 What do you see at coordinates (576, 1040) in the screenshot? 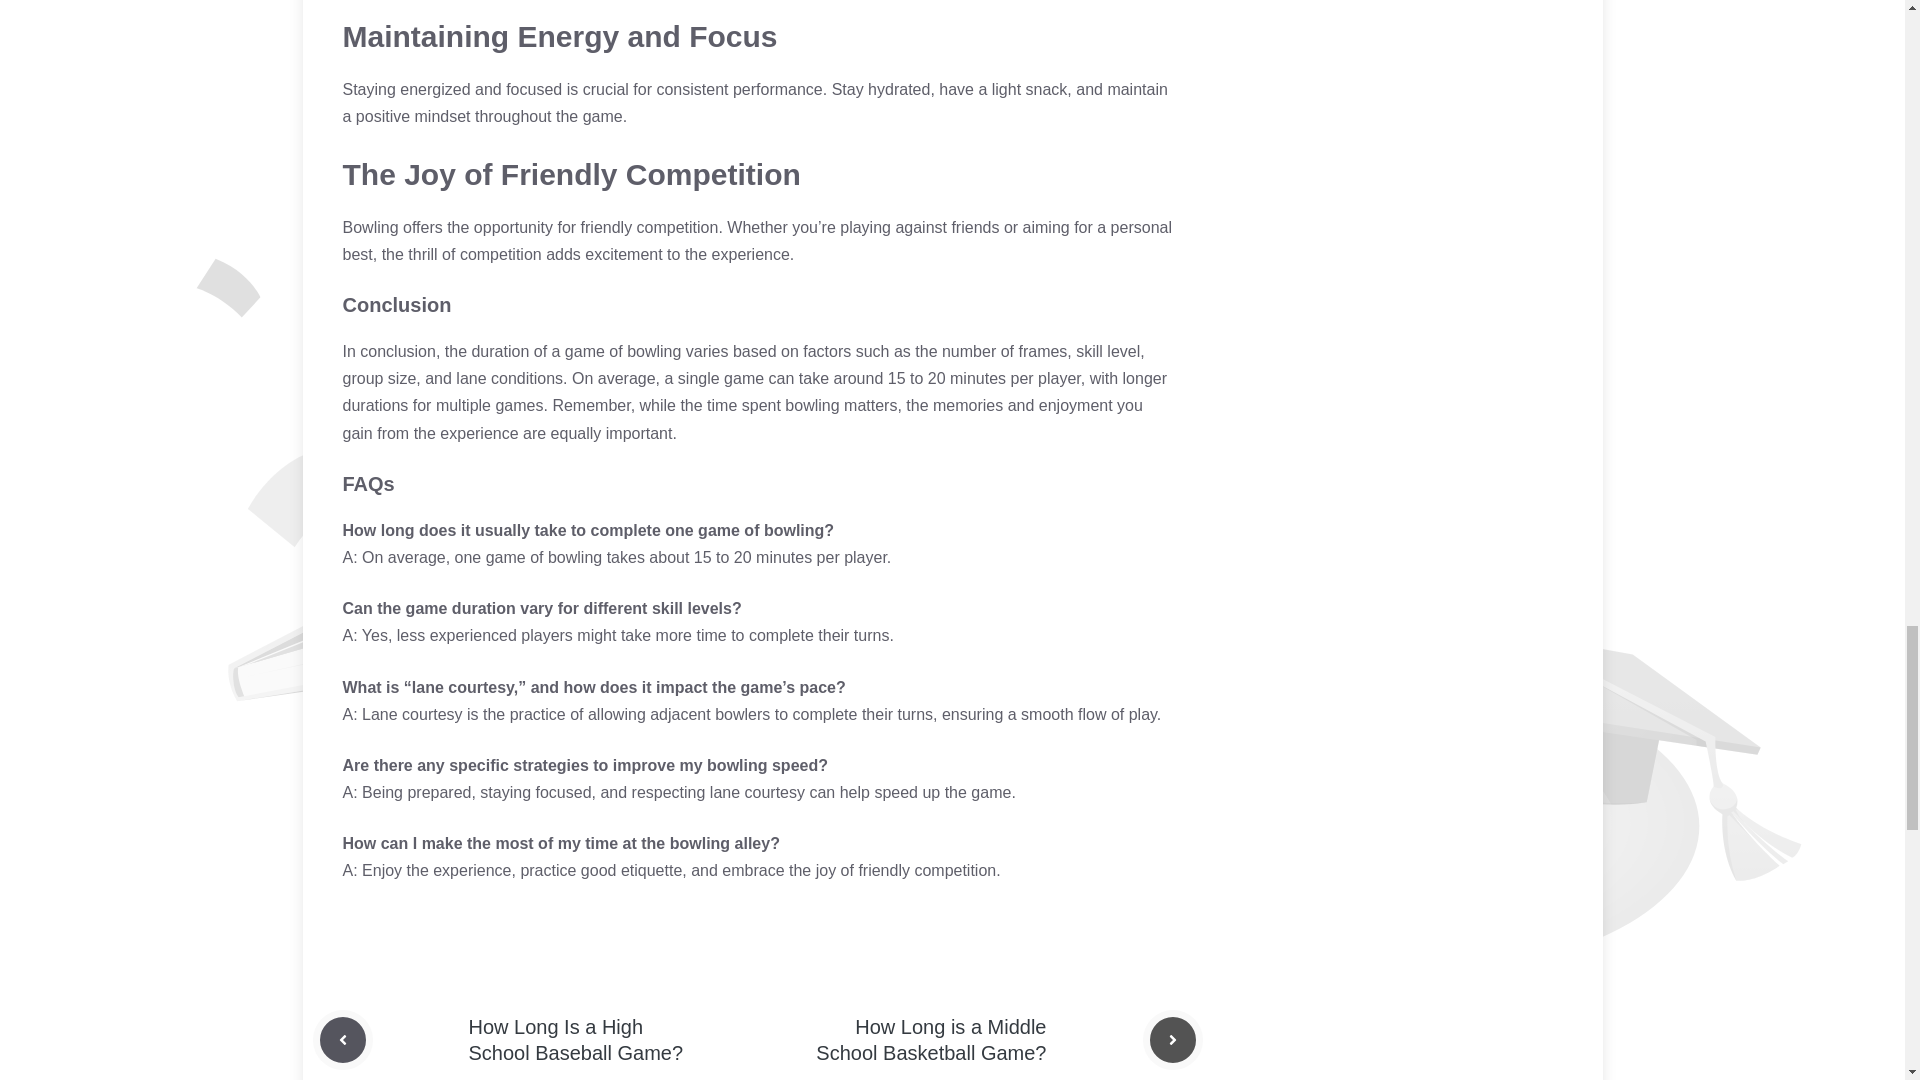
I see `How Long Is a High School Baseball Game?` at bounding box center [576, 1040].